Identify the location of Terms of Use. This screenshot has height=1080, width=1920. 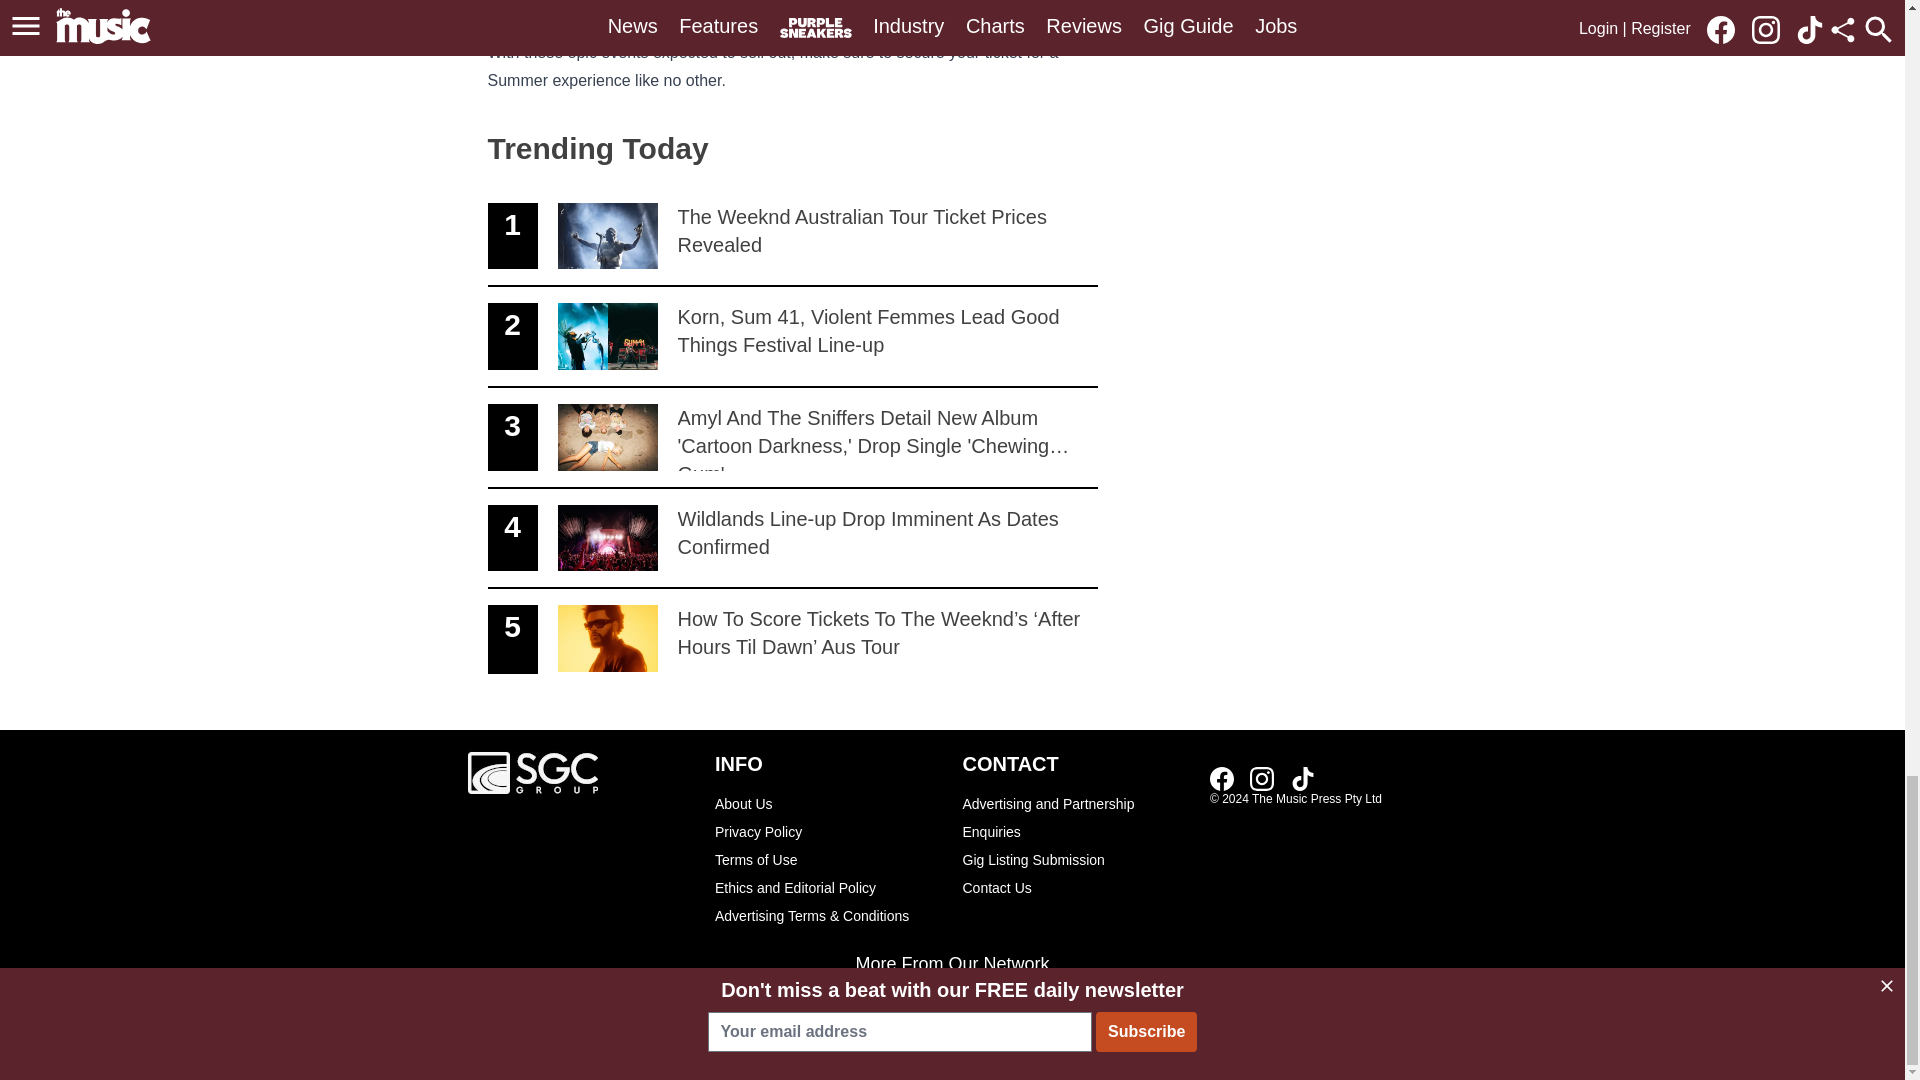
(828, 859).